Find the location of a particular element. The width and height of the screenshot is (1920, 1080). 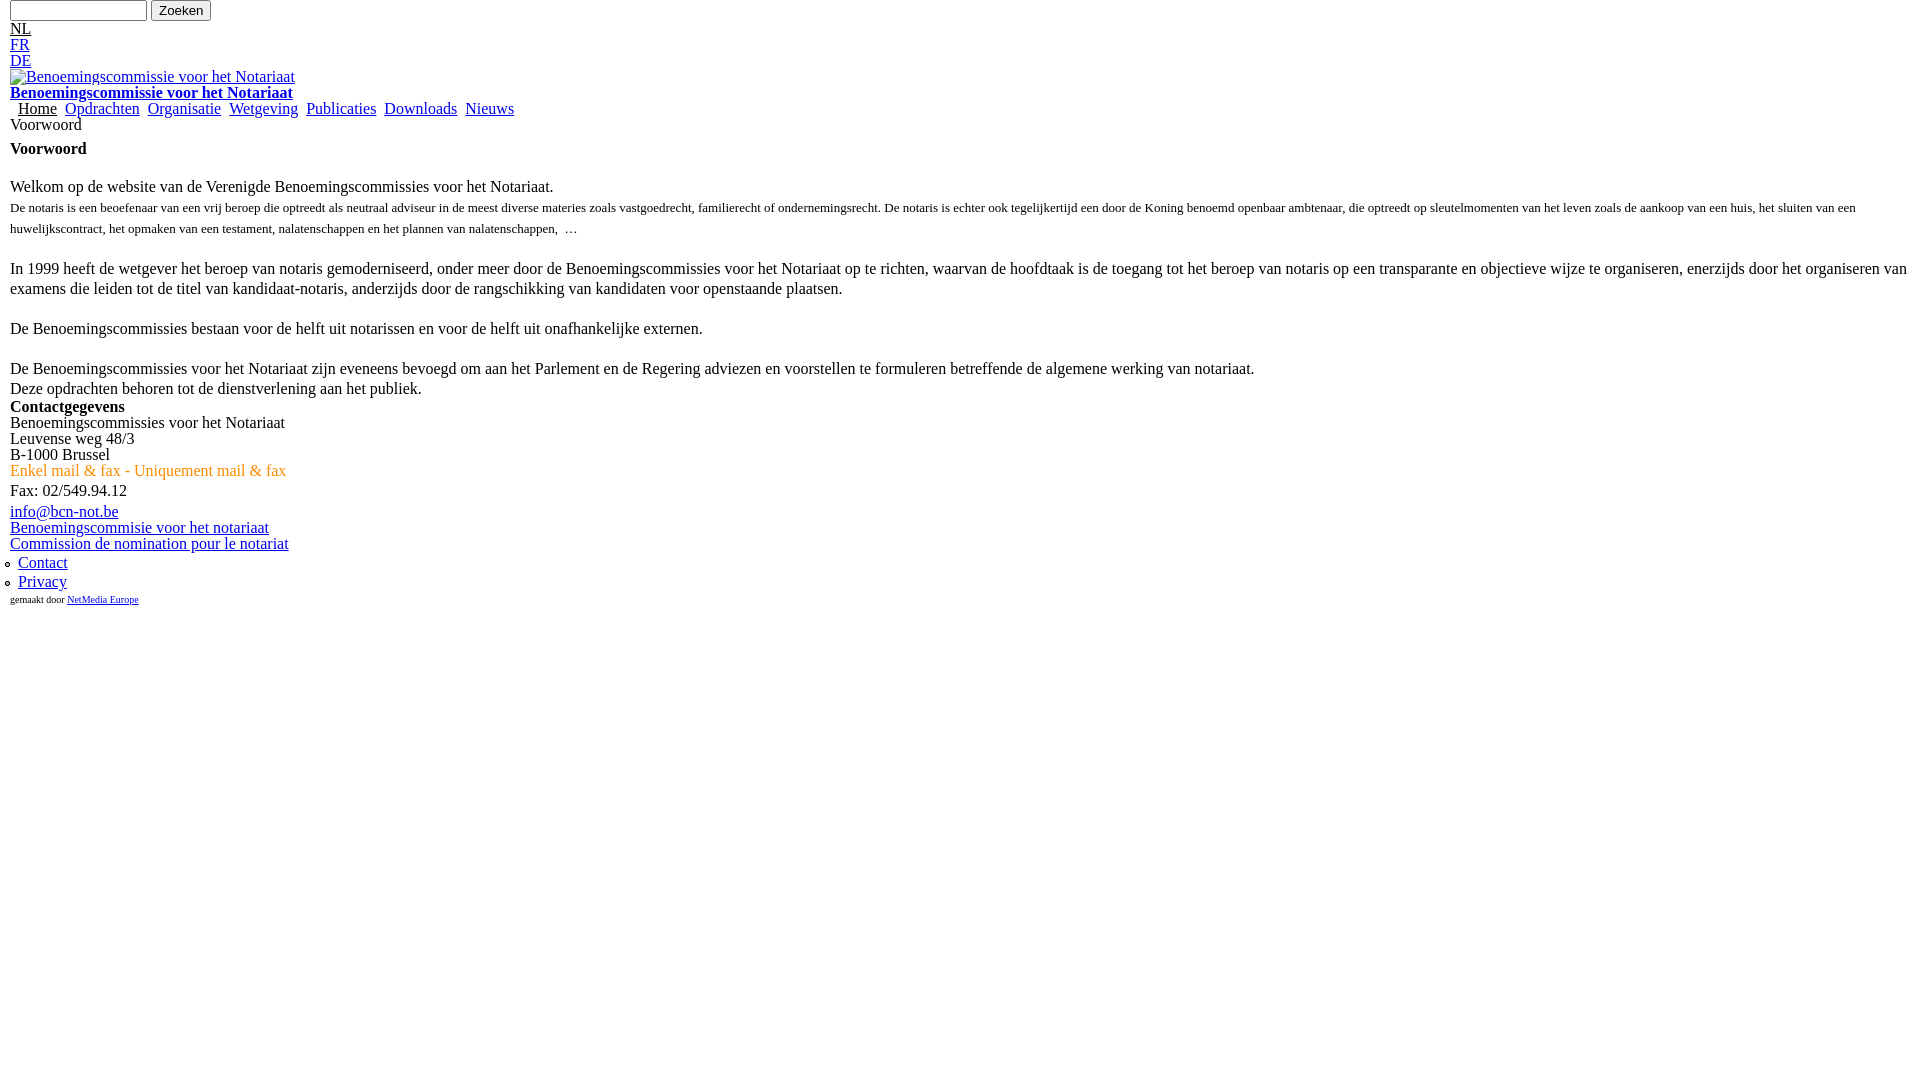

NL is located at coordinates (20, 28).